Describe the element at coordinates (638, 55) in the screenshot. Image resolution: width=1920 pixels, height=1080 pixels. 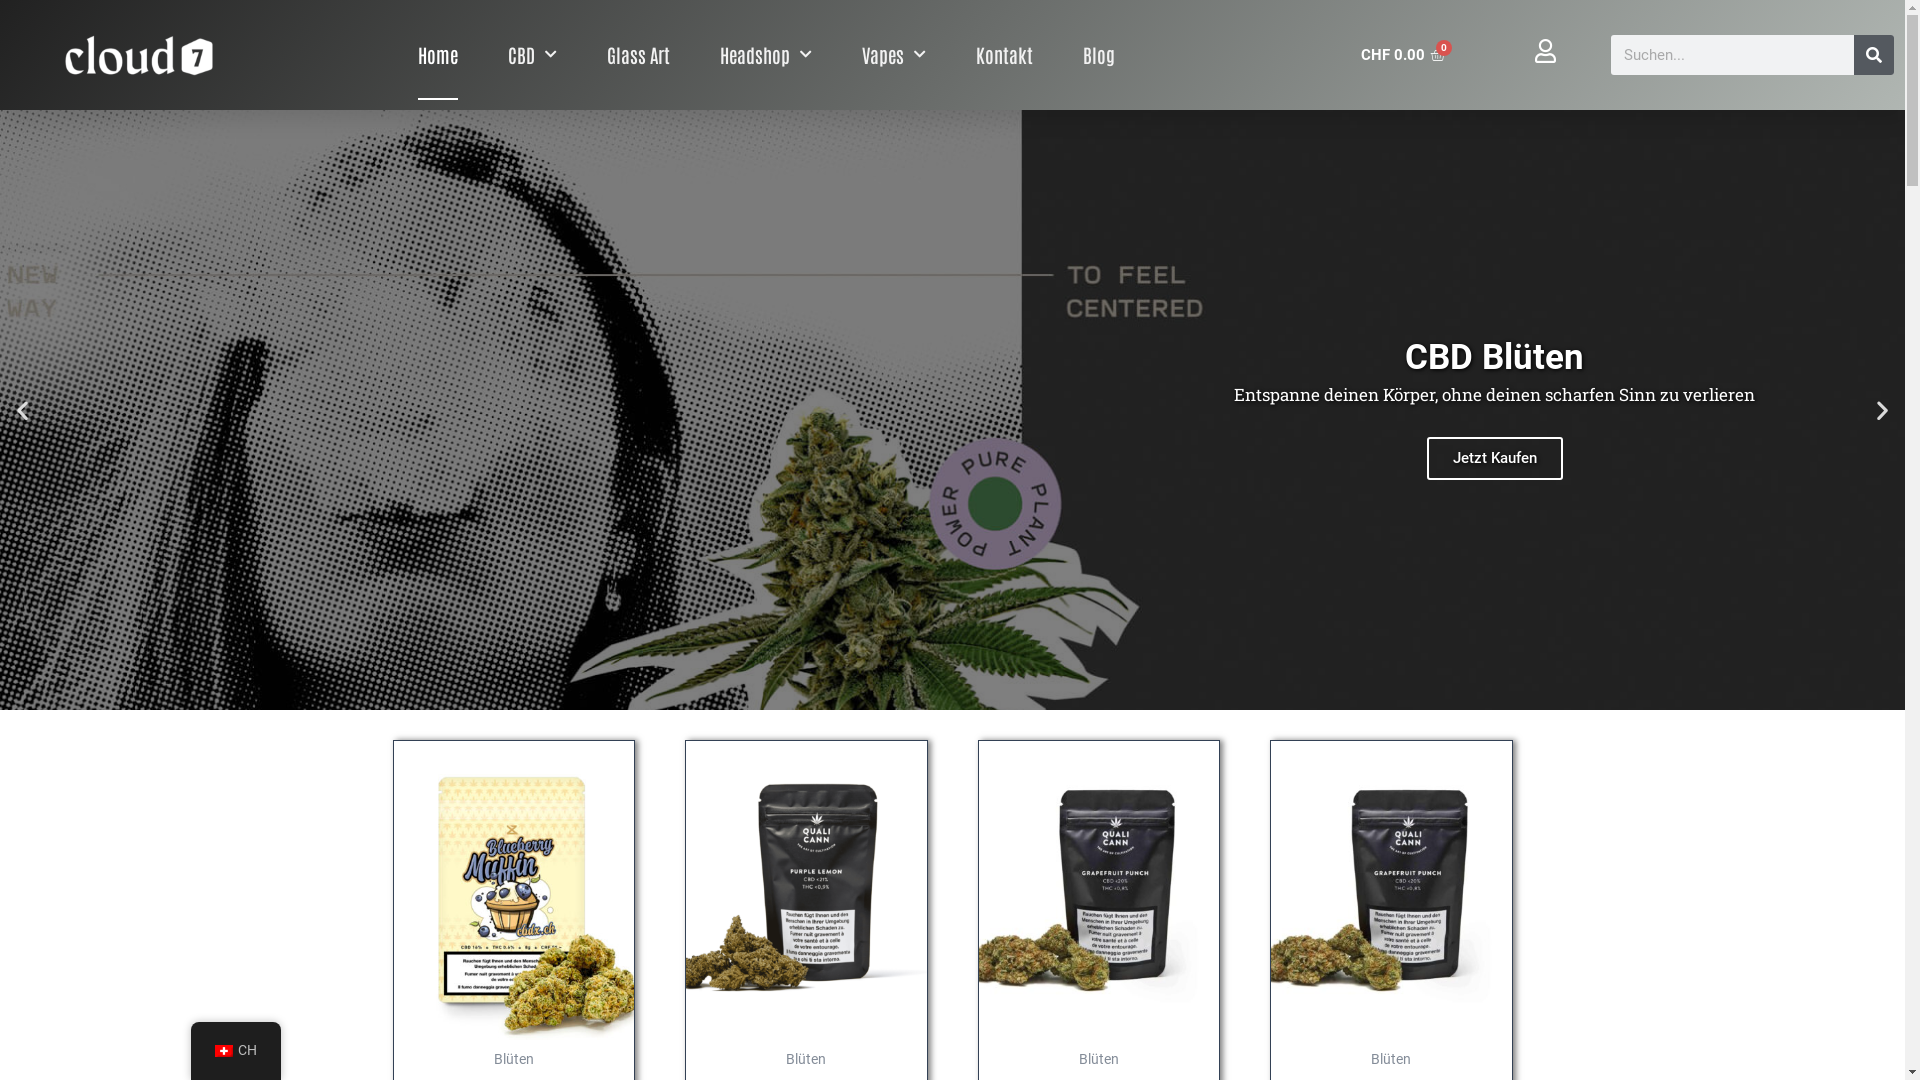
I see `Glass Art` at that location.